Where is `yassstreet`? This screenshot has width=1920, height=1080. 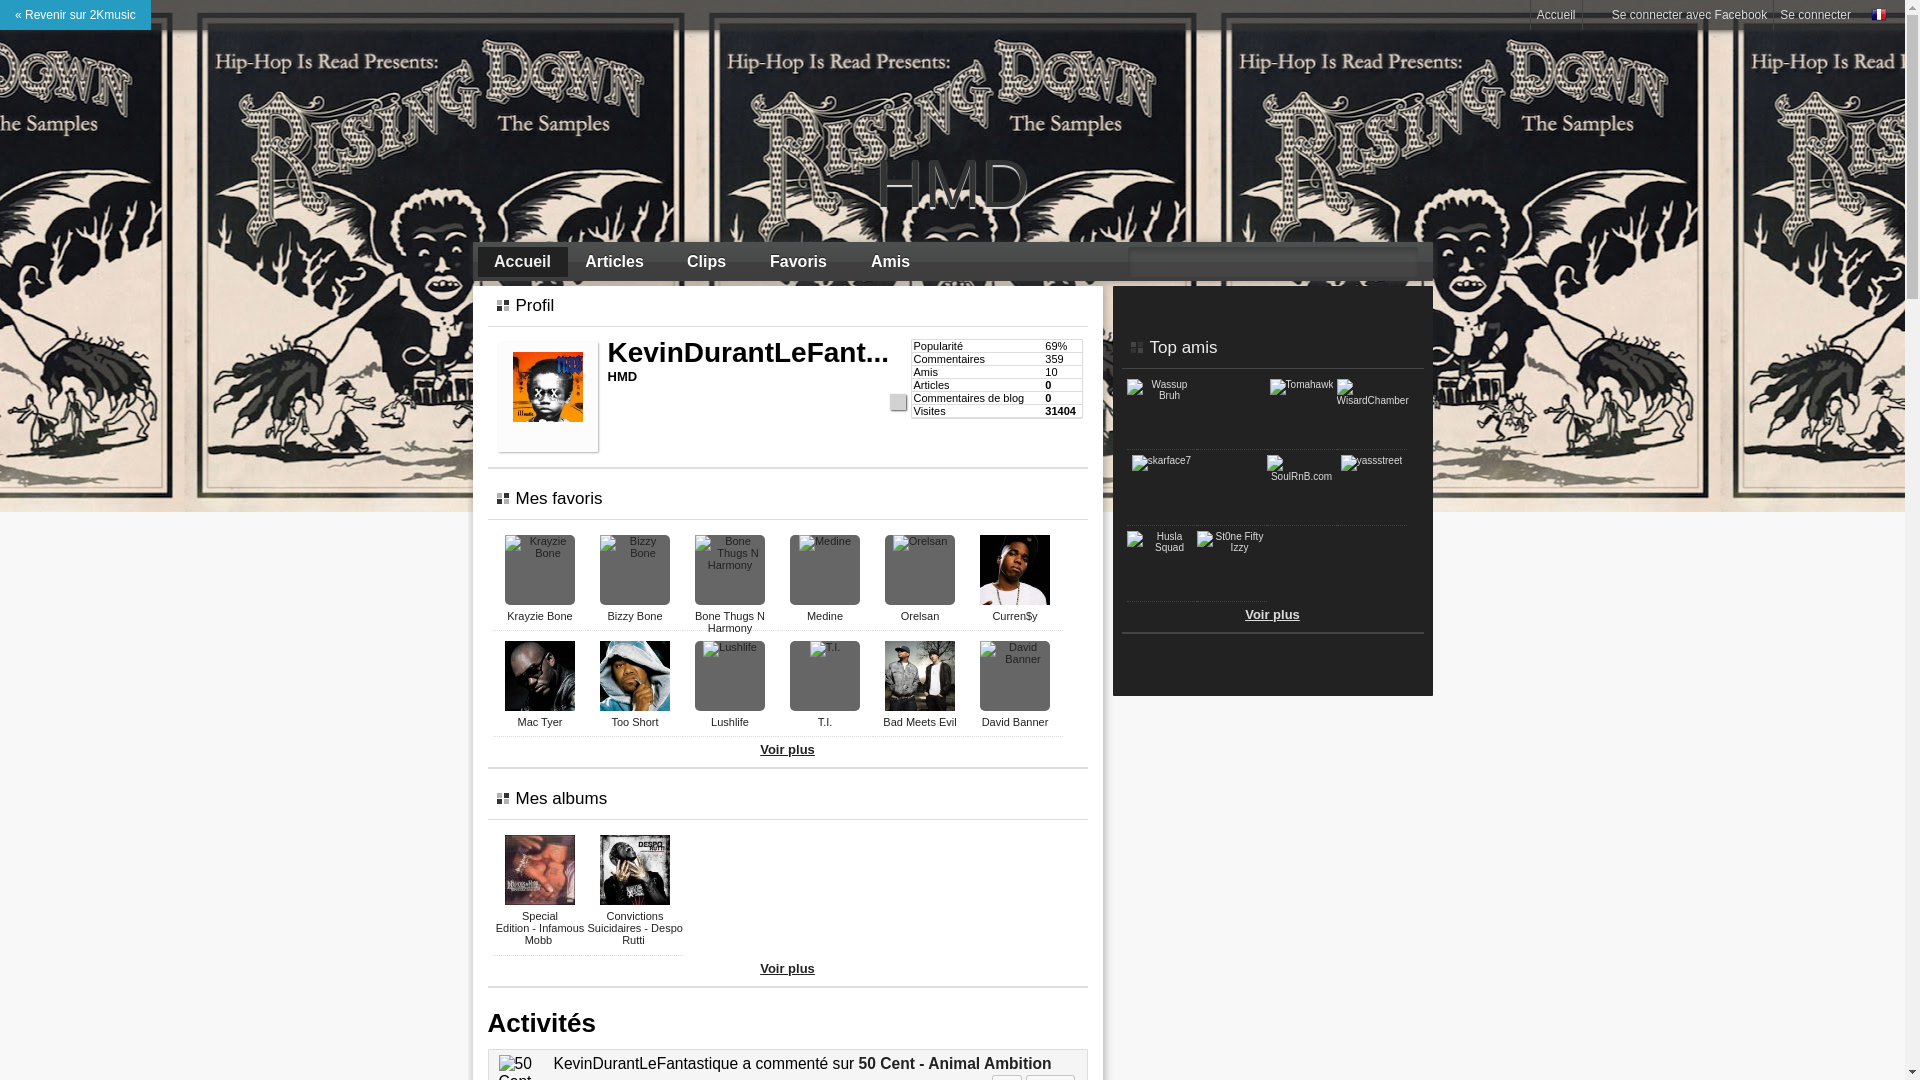
yassstreet is located at coordinates (1372, 460).